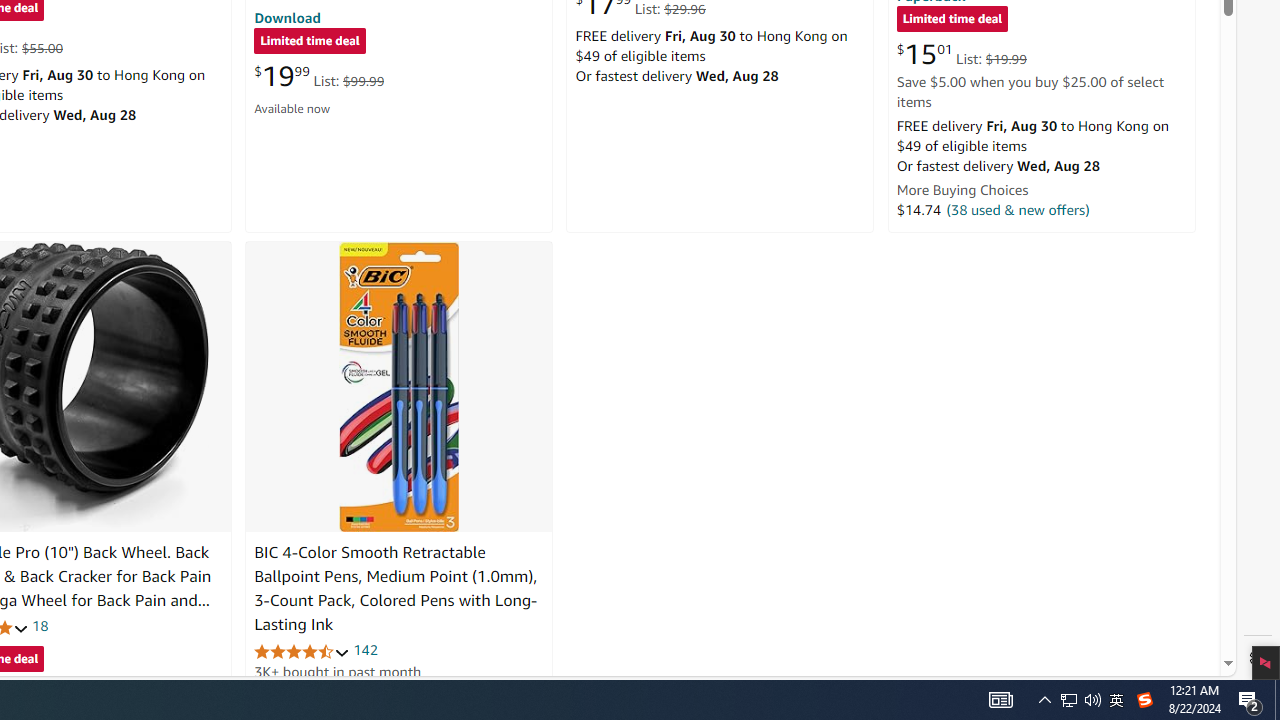 Image resolution: width=1280 pixels, height=720 pixels. What do you see at coordinates (1018, 209) in the screenshot?
I see `(38 used & new offers)` at bounding box center [1018, 209].